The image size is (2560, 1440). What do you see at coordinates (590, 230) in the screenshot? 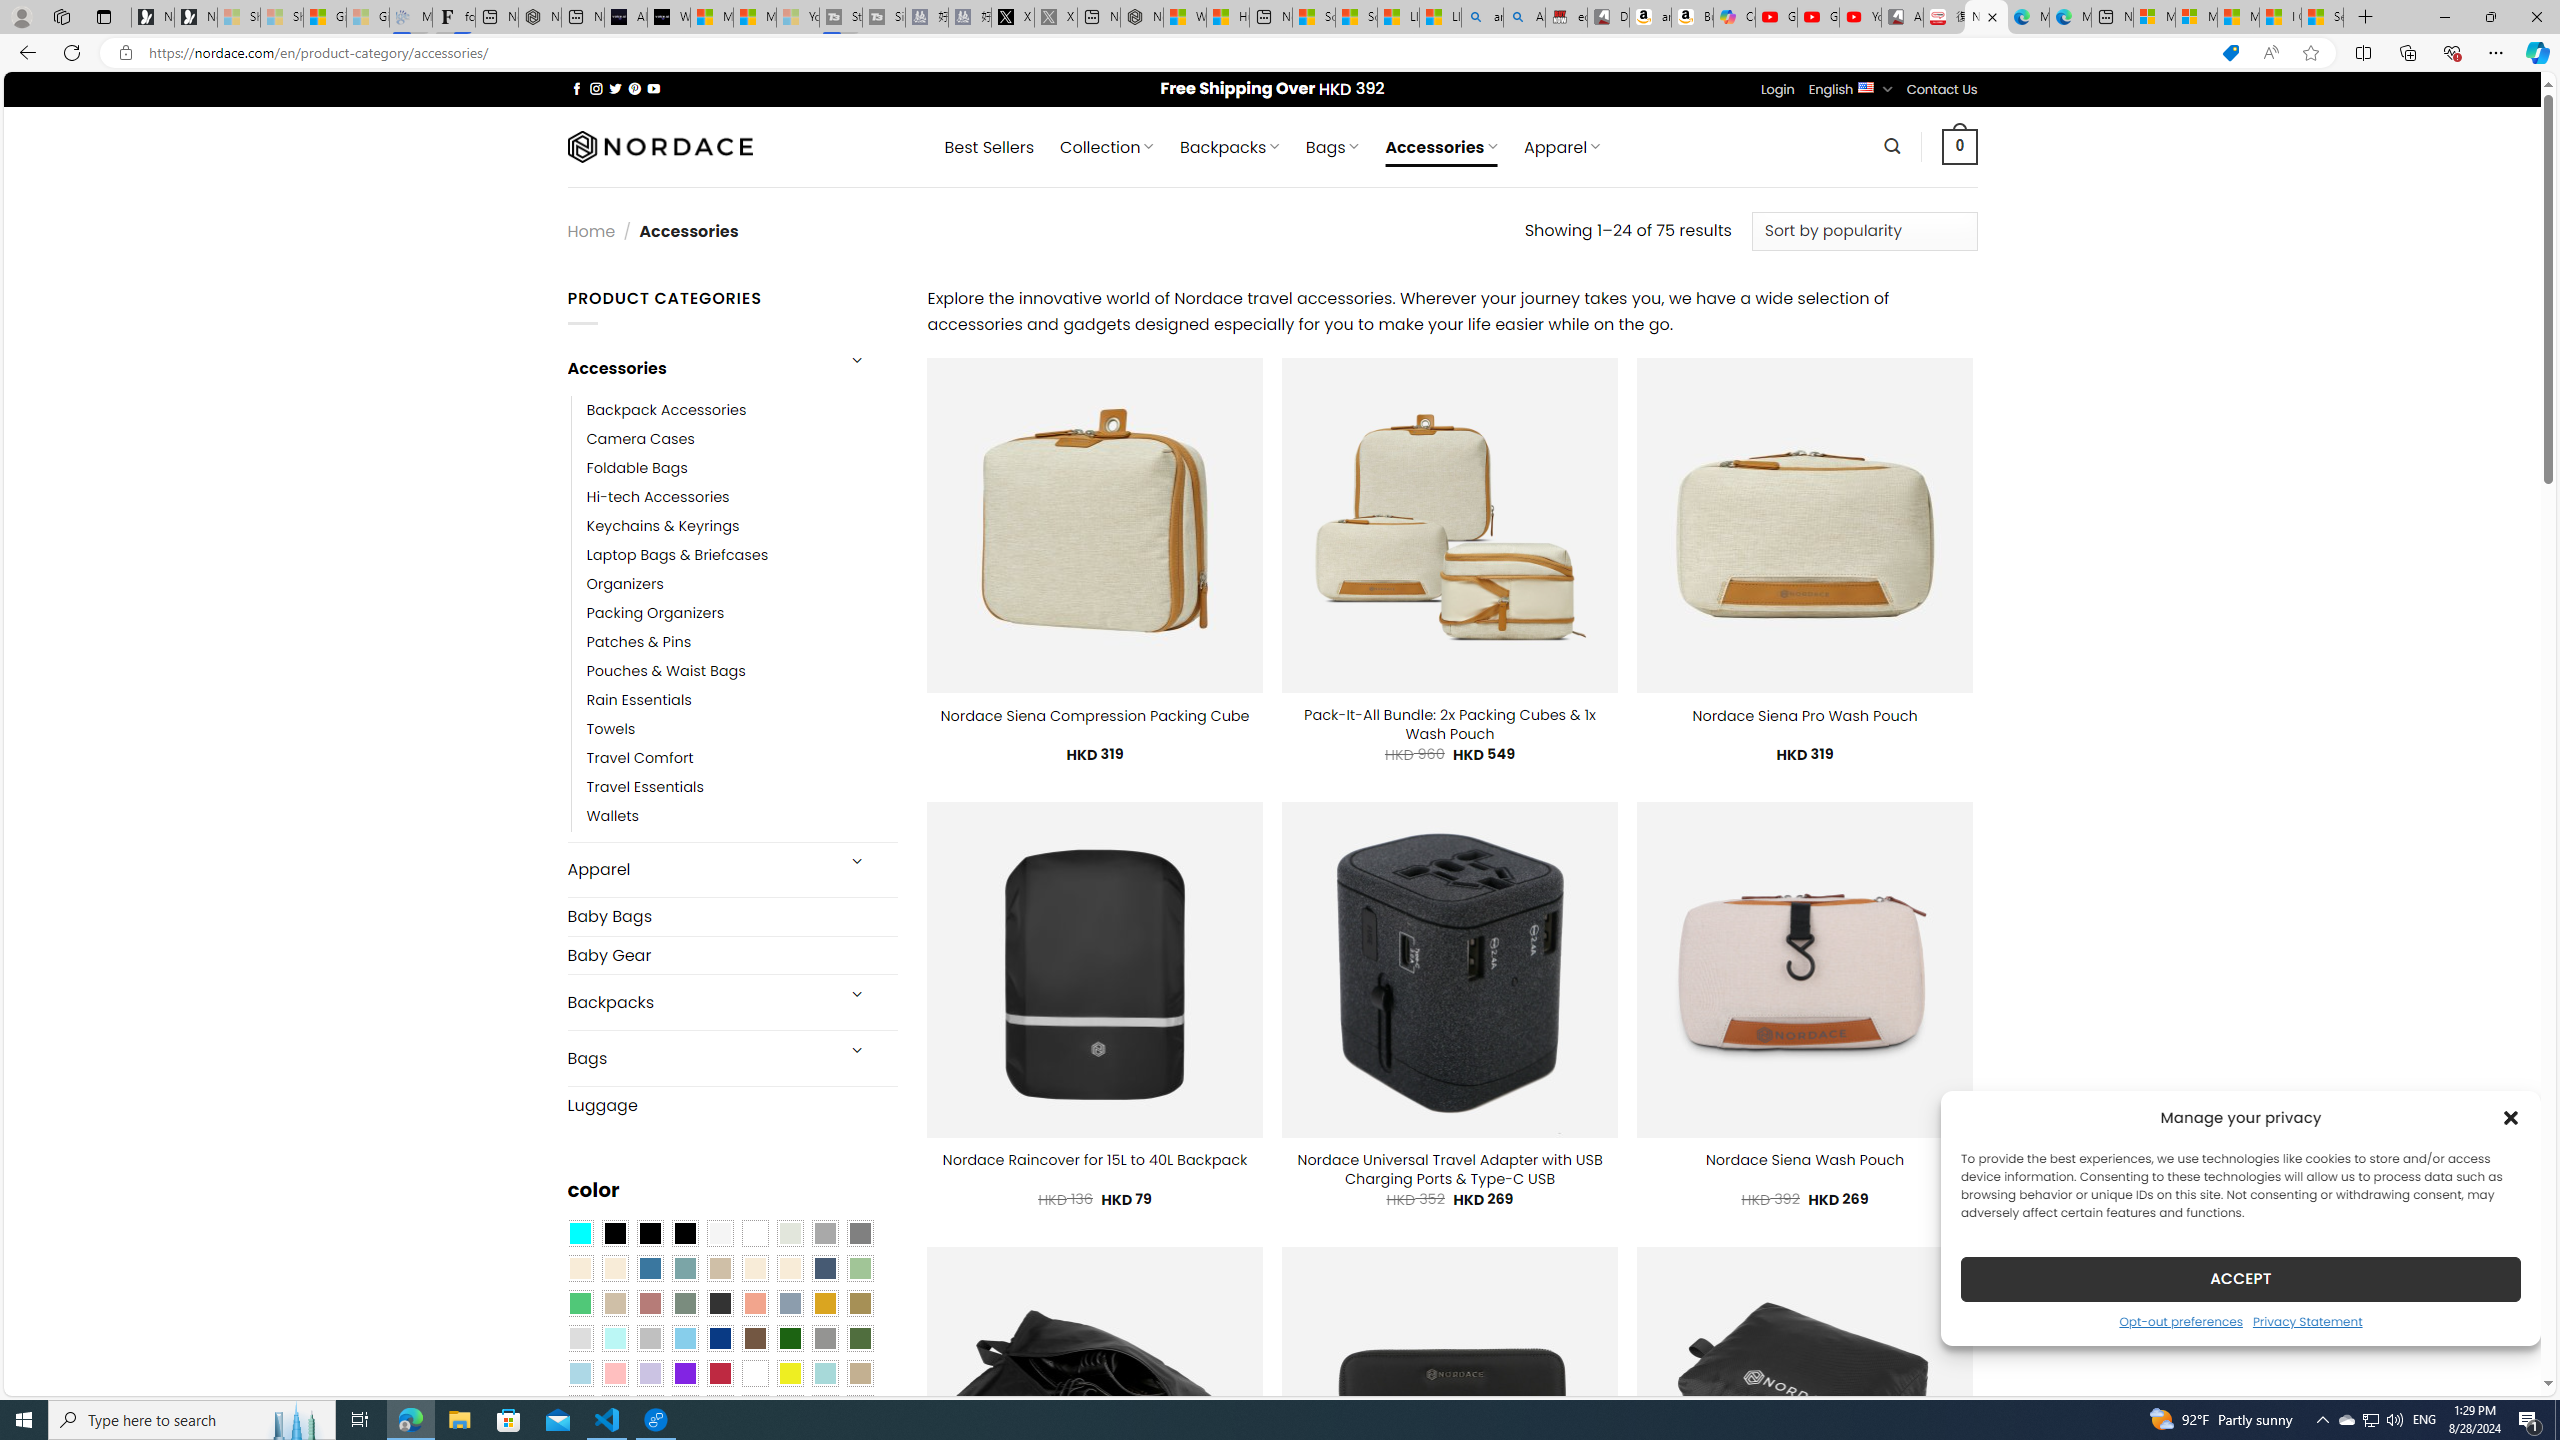
I see `Home` at bounding box center [590, 230].